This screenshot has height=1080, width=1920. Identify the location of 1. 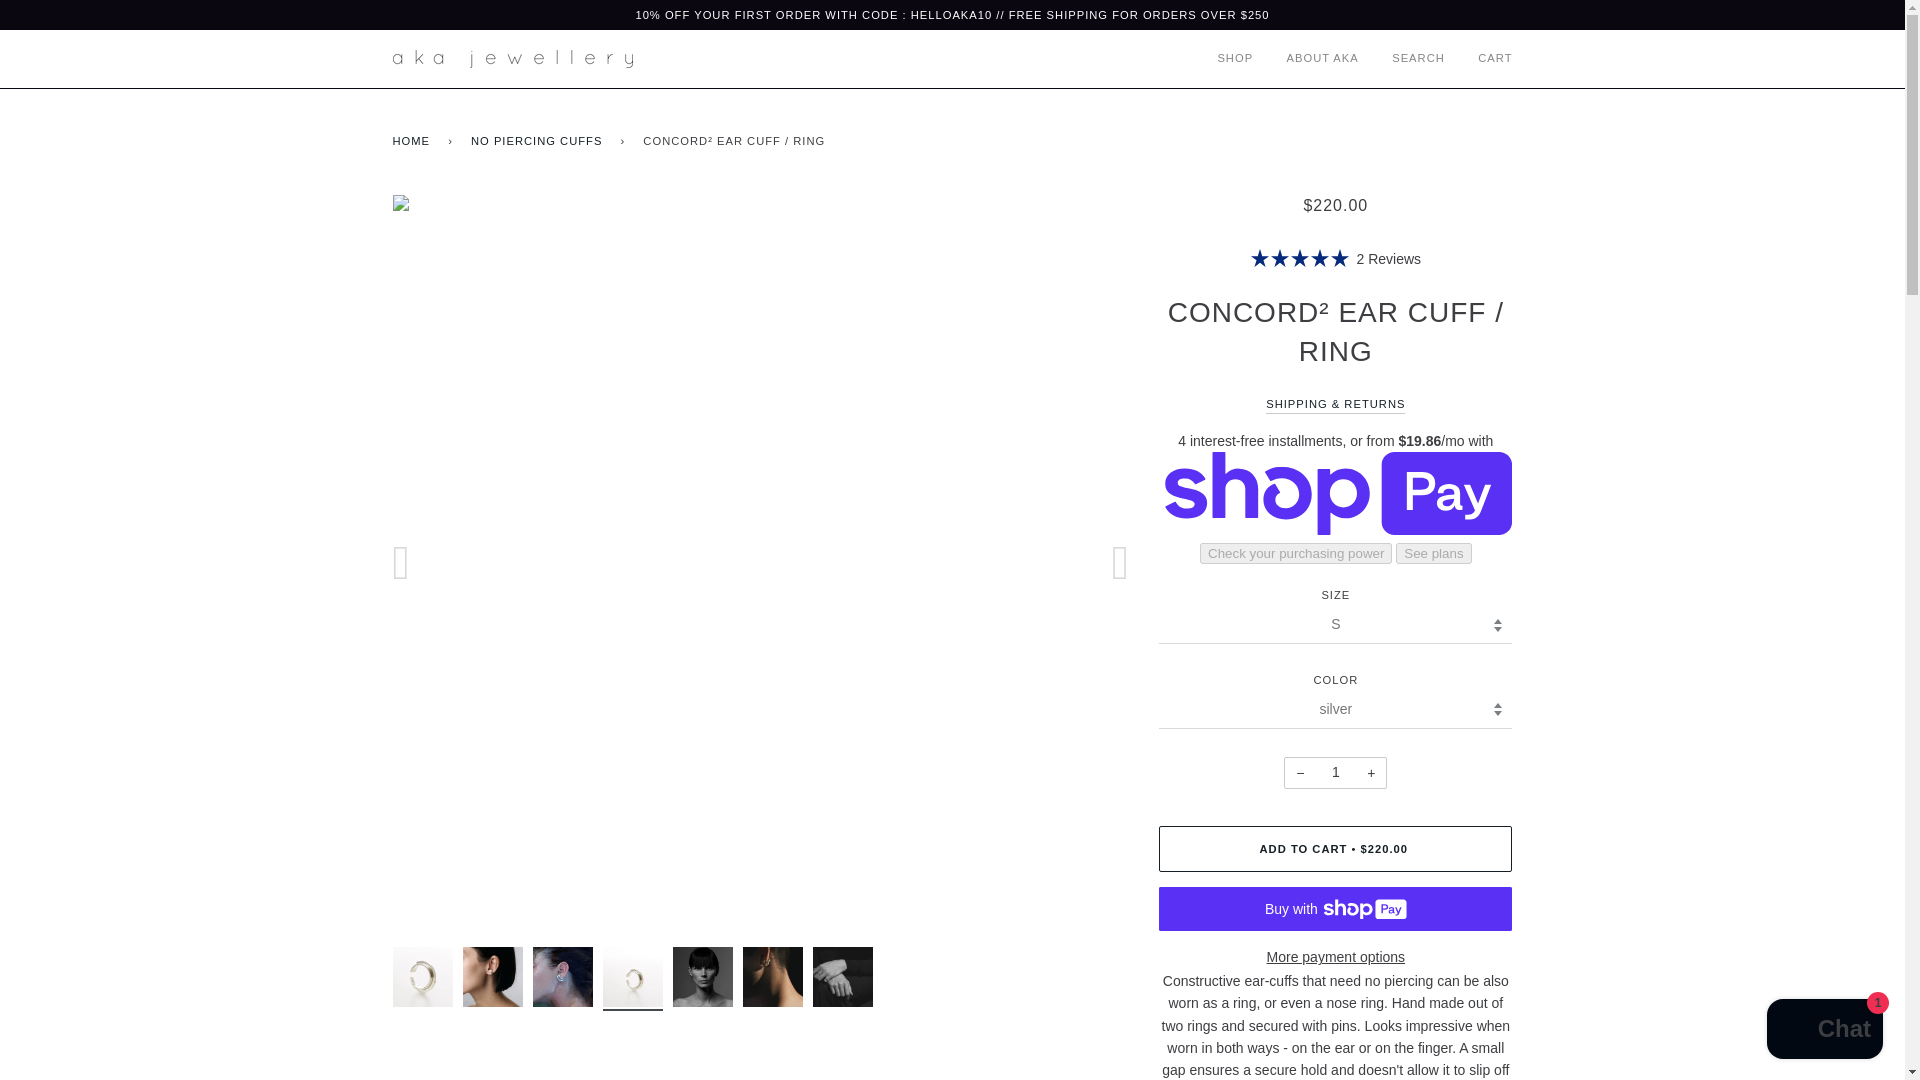
(1335, 773).